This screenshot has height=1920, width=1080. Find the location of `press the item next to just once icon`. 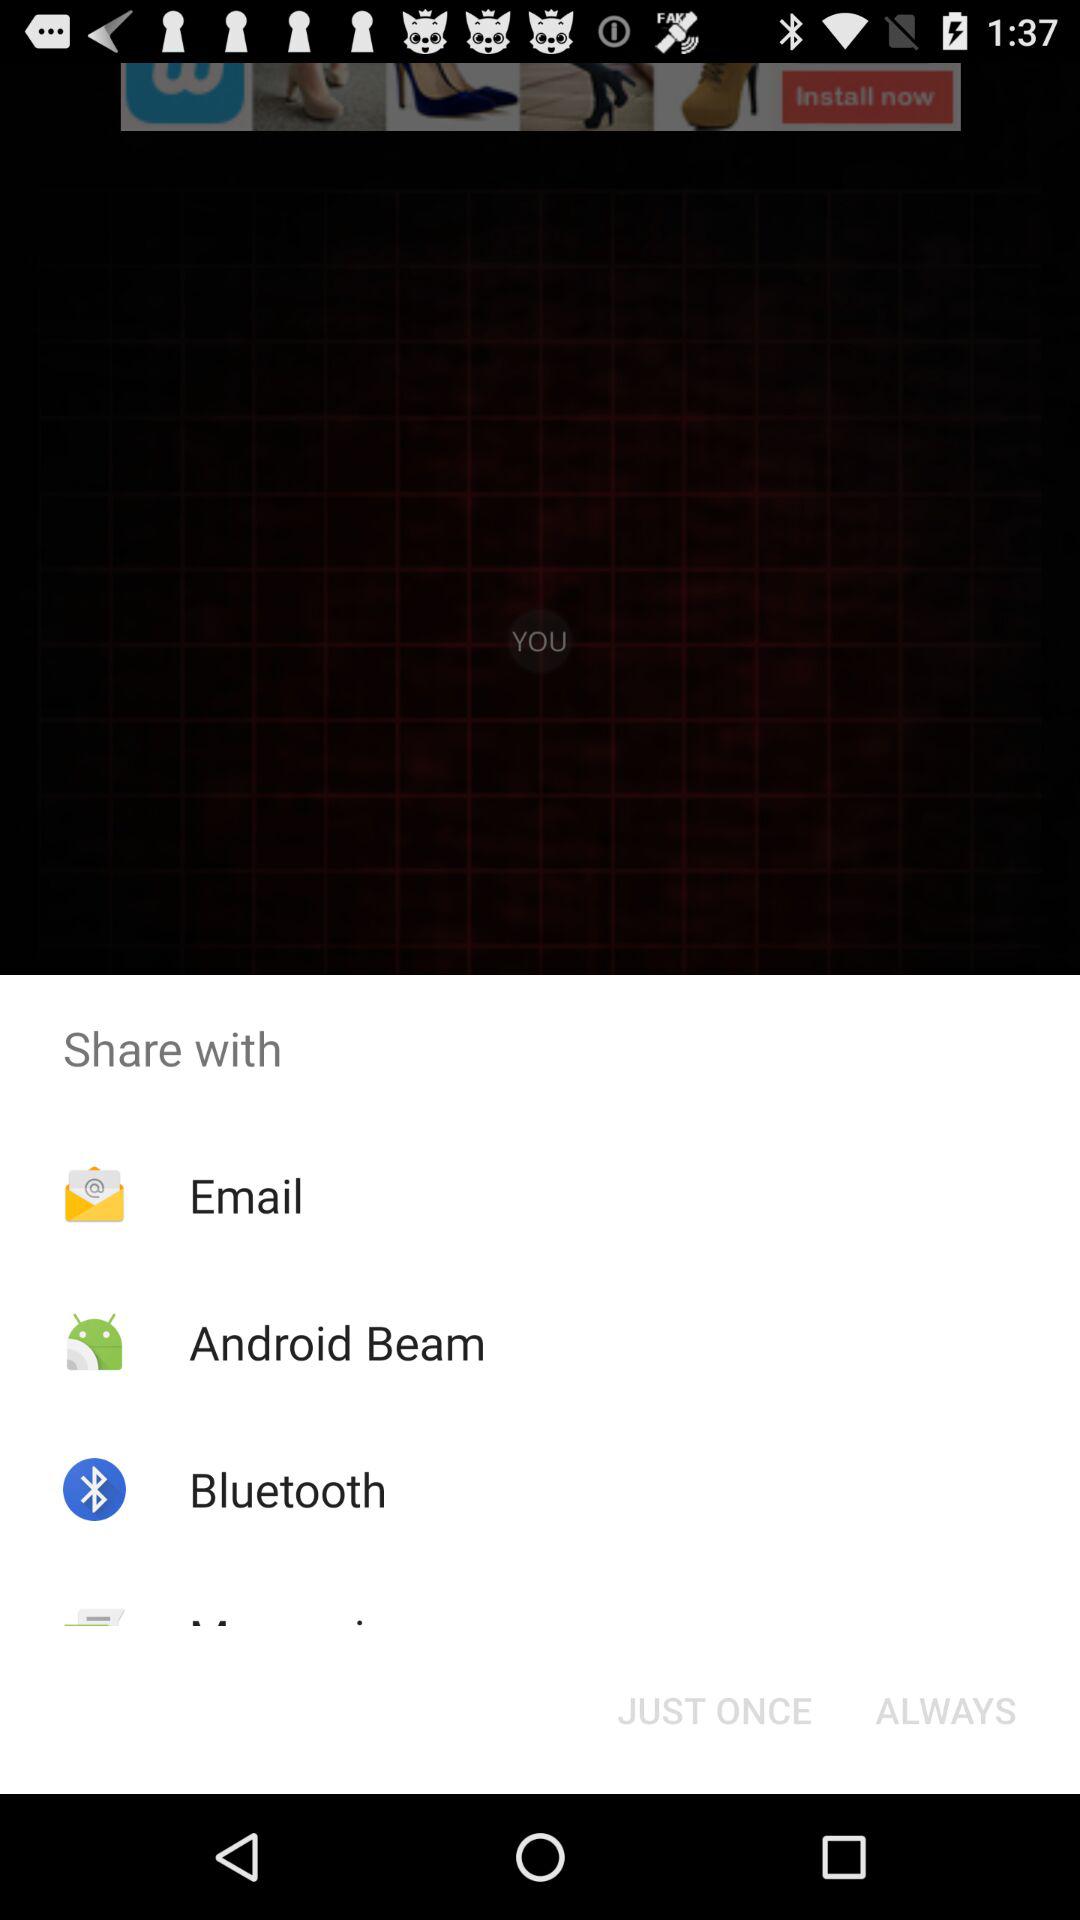

press the item next to just once icon is located at coordinates (302, 1636).